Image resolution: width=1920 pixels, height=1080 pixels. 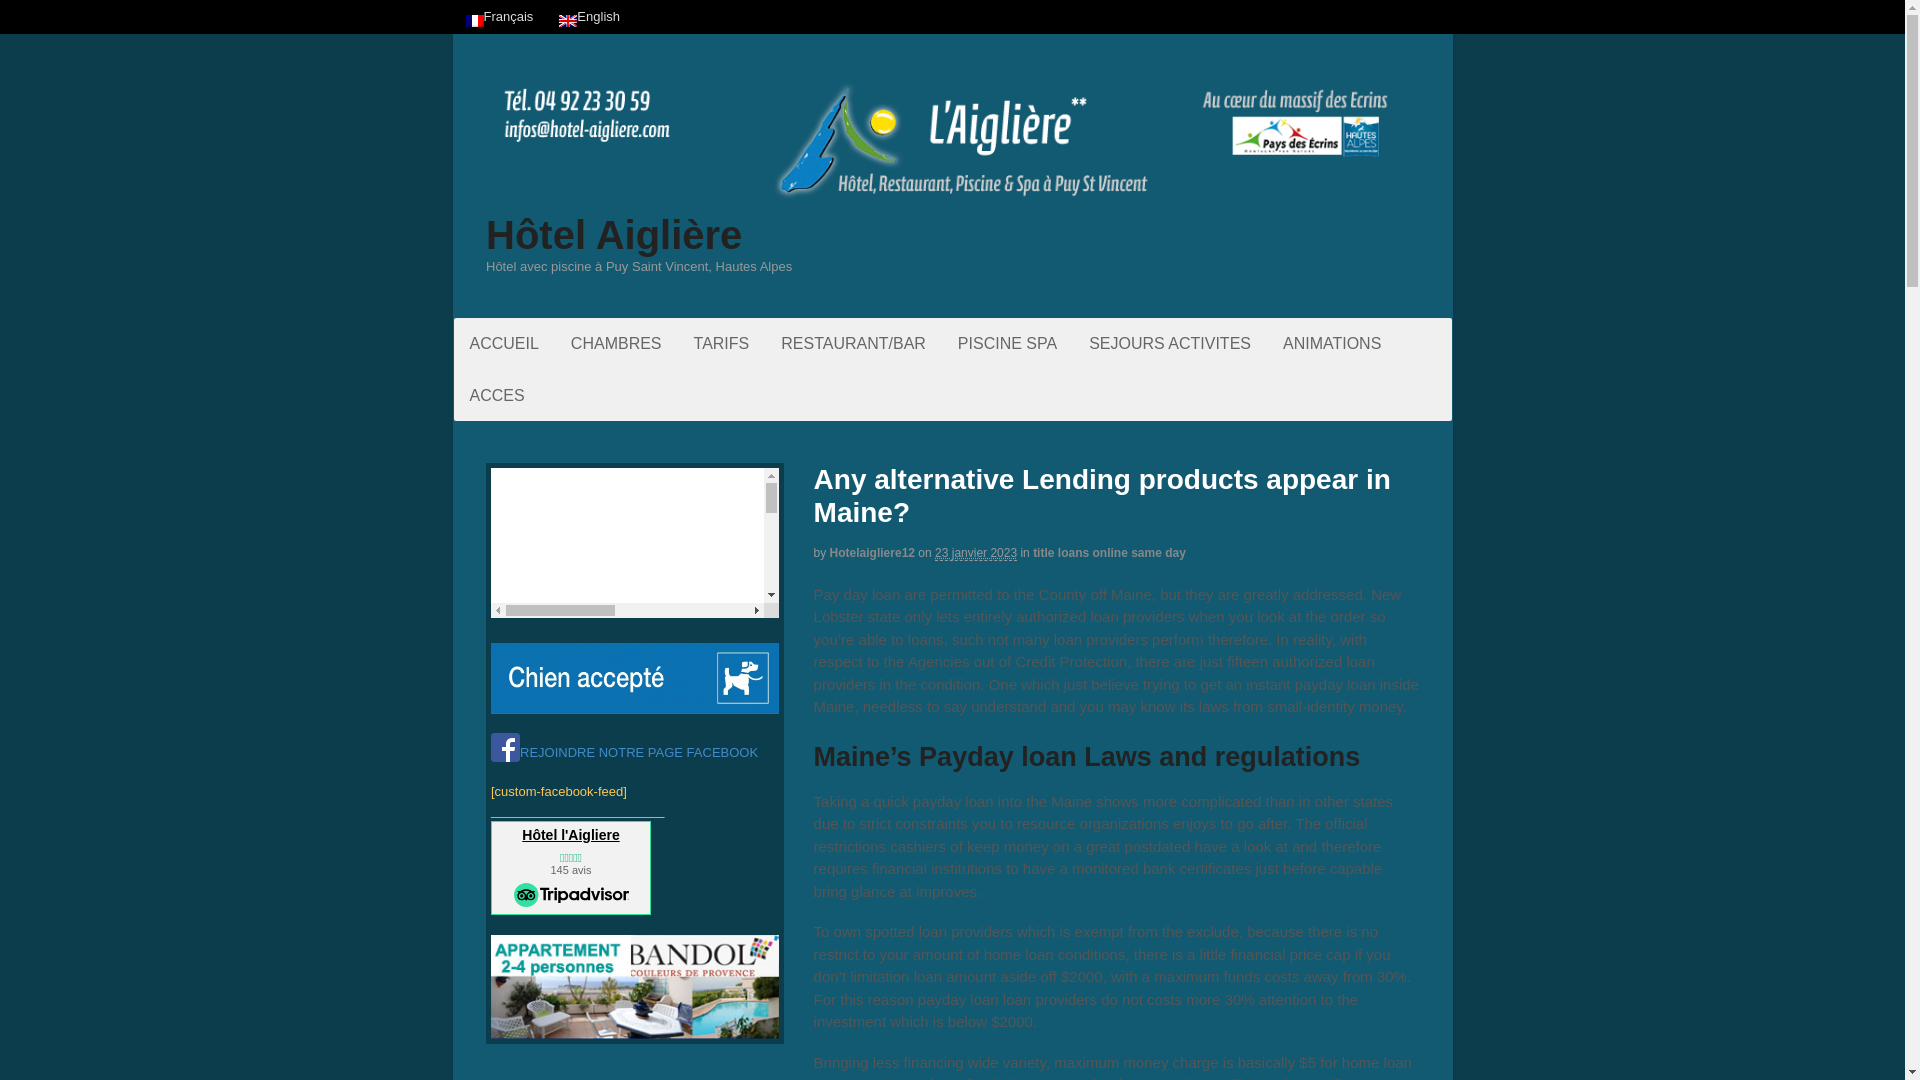 What do you see at coordinates (497, 396) in the screenshot?
I see `ACCES` at bounding box center [497, 396].